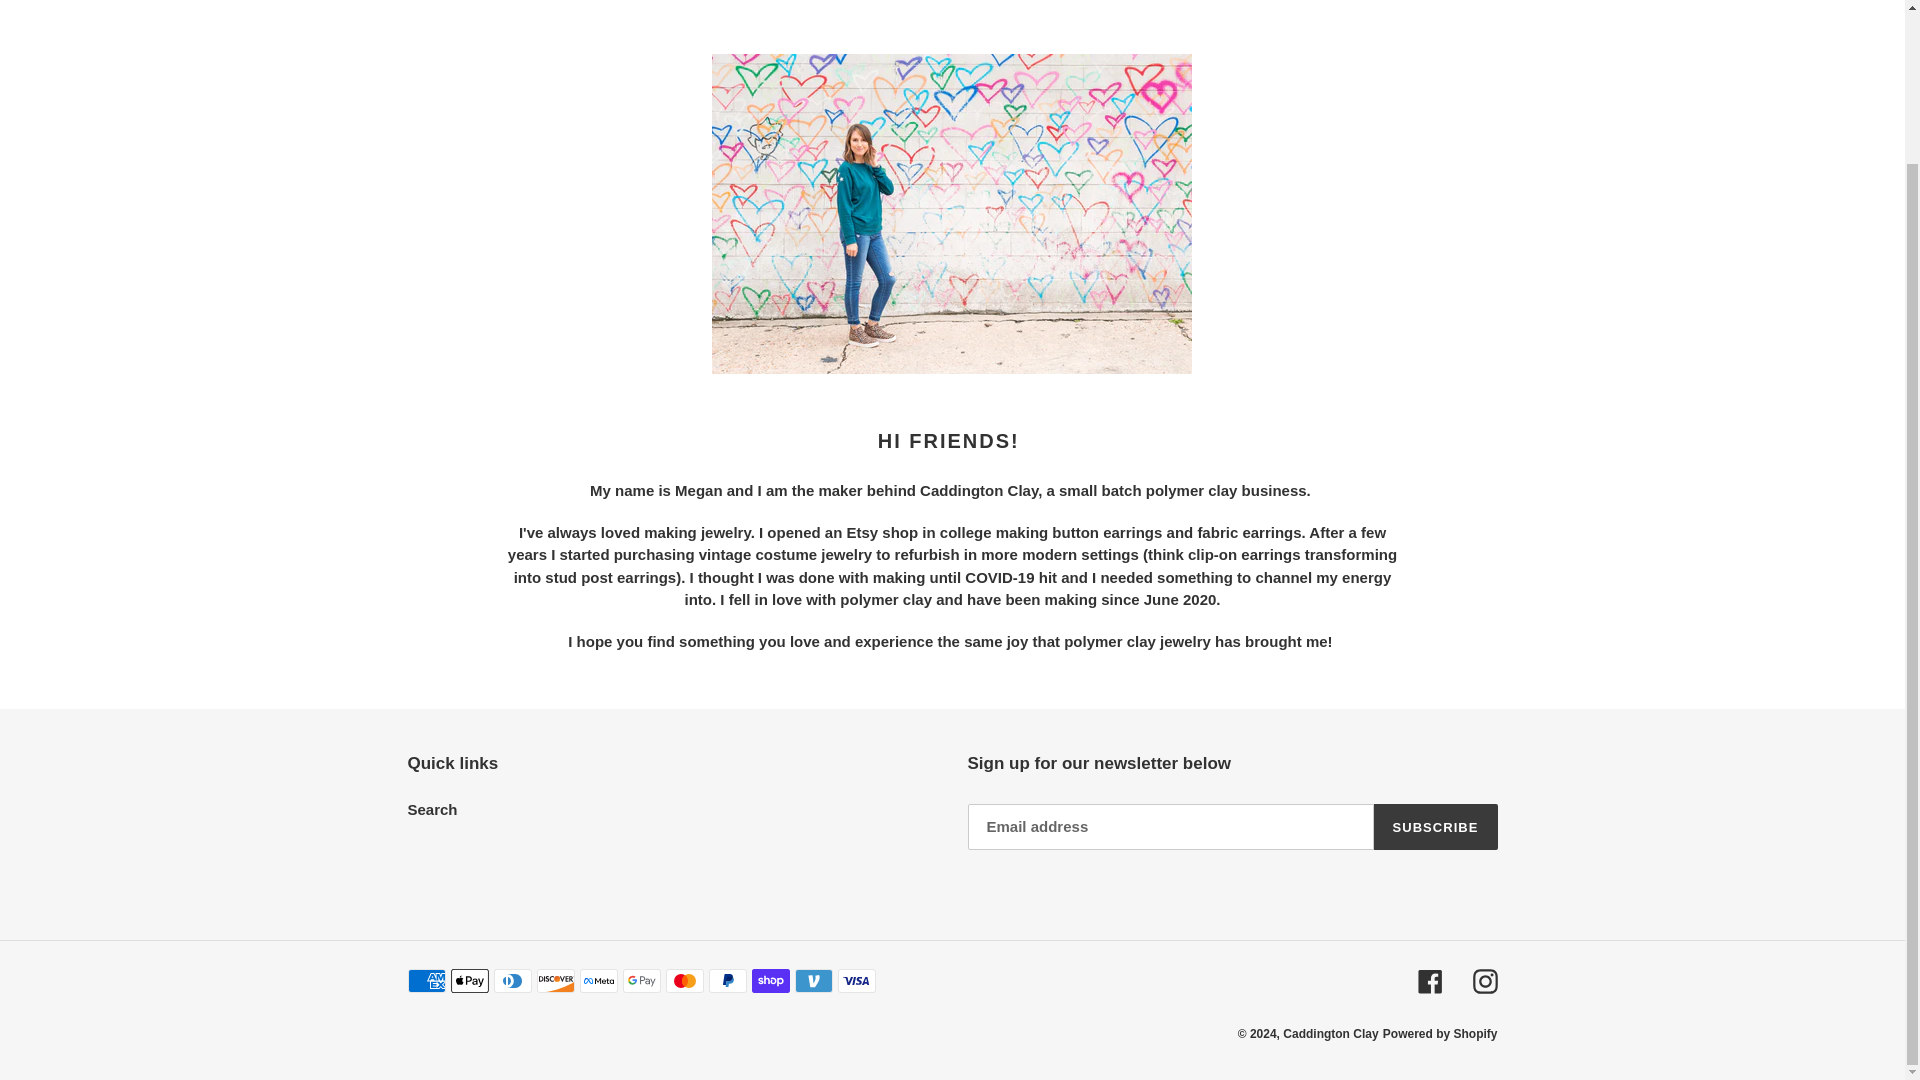 This screenshot has height=1080, width=1920. I want to click on Facebook, so click(1430, 980).